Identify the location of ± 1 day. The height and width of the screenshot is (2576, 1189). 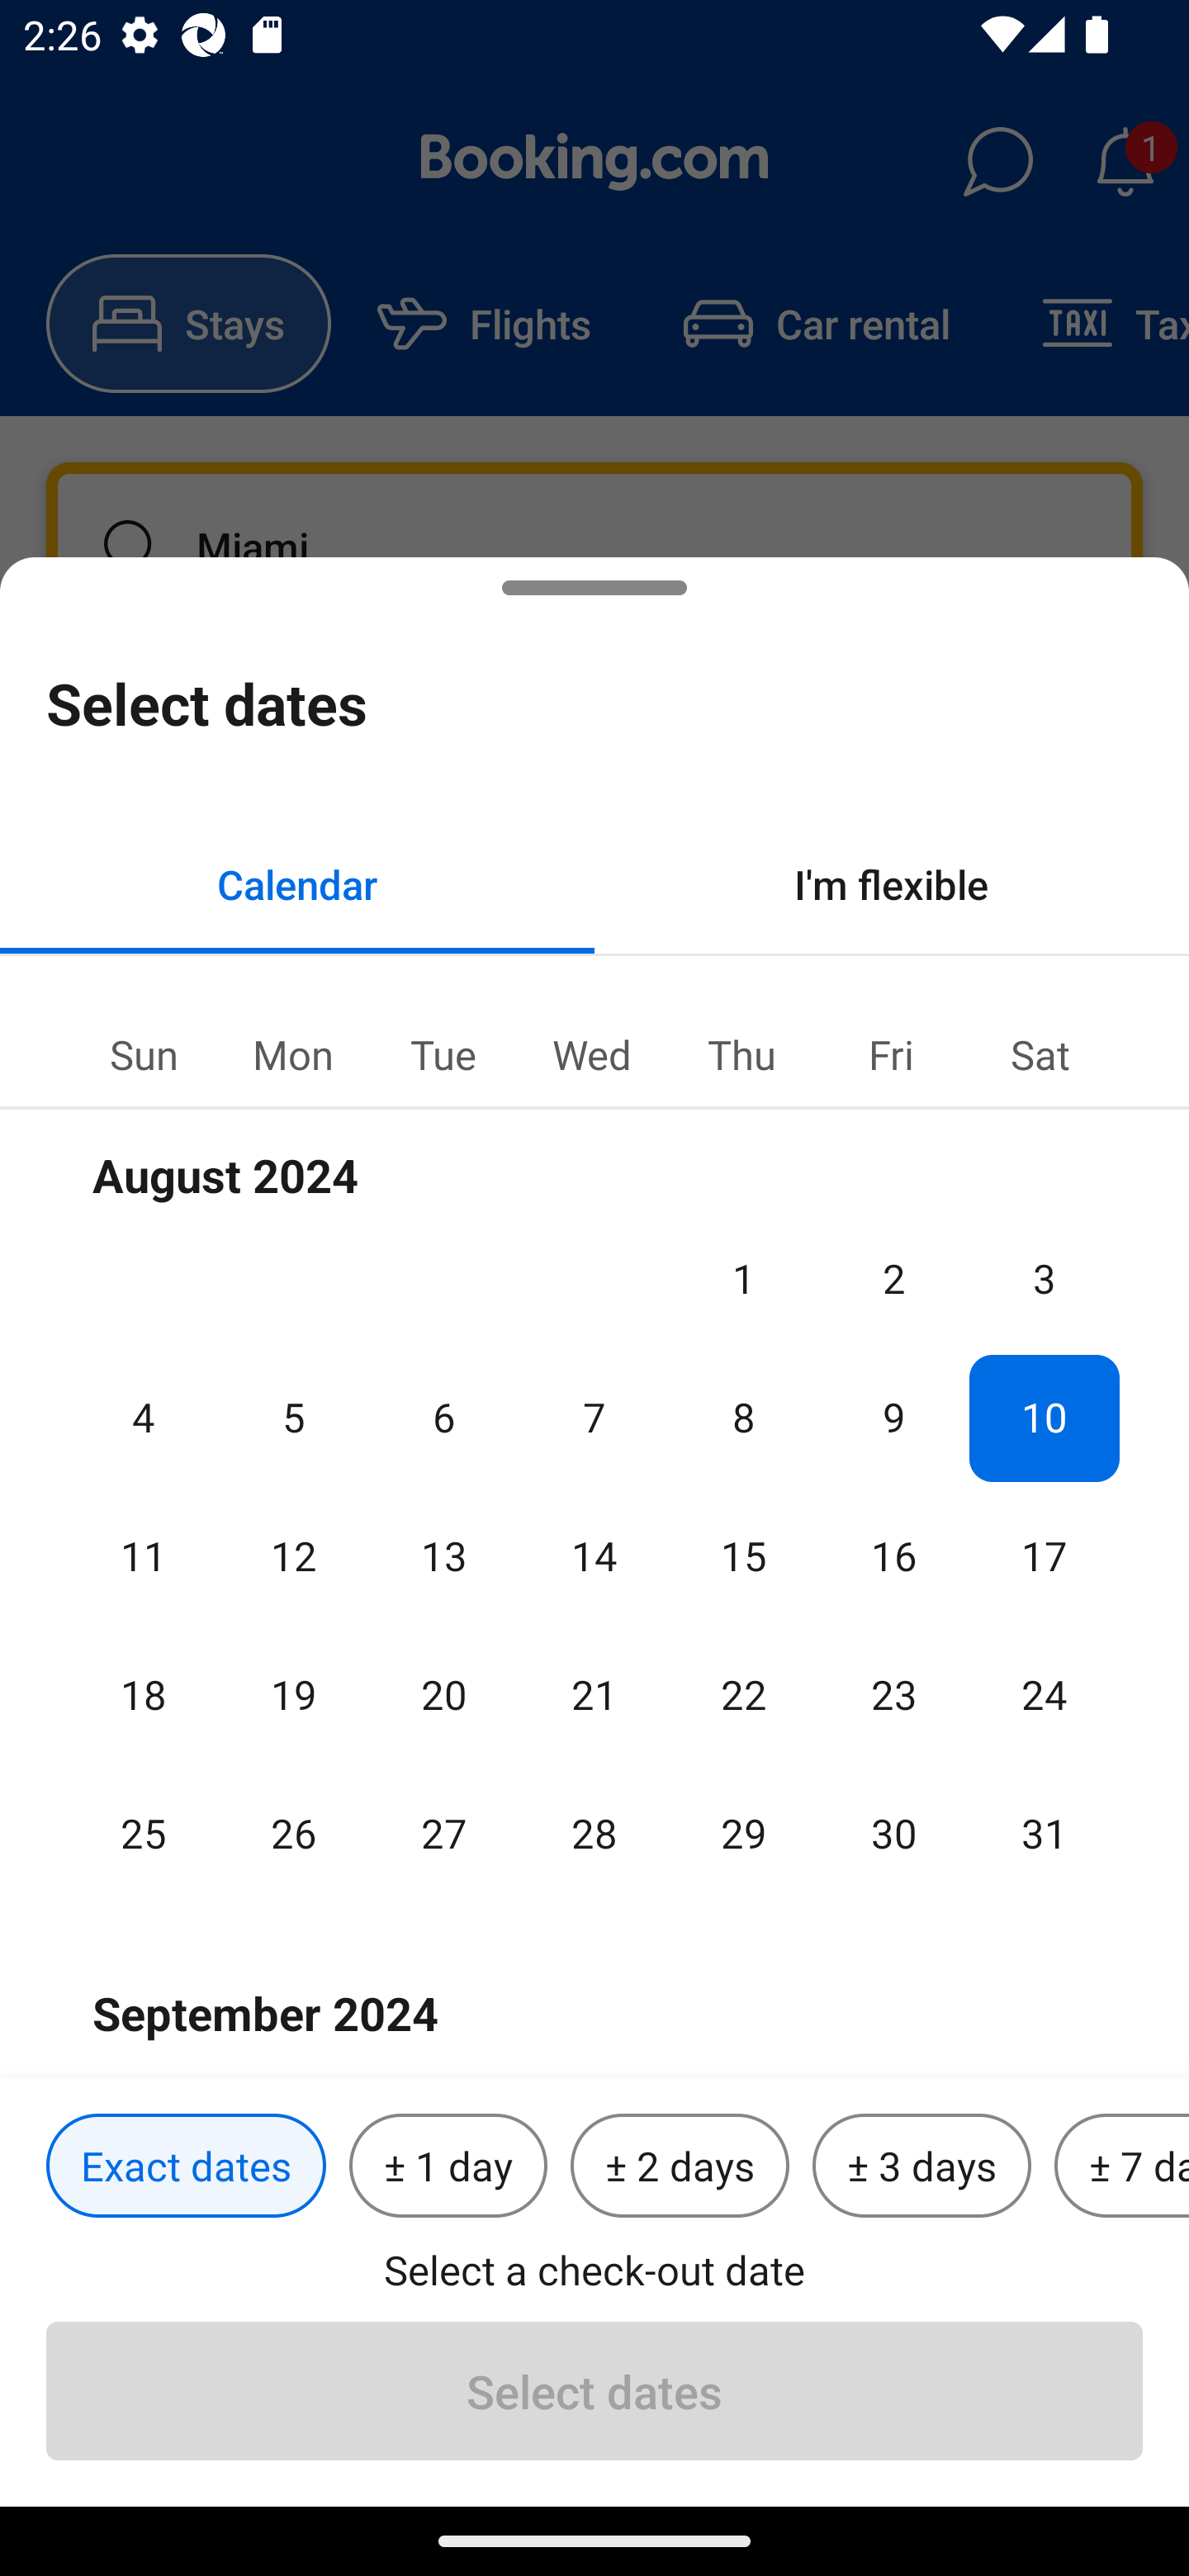
(448, 2166).